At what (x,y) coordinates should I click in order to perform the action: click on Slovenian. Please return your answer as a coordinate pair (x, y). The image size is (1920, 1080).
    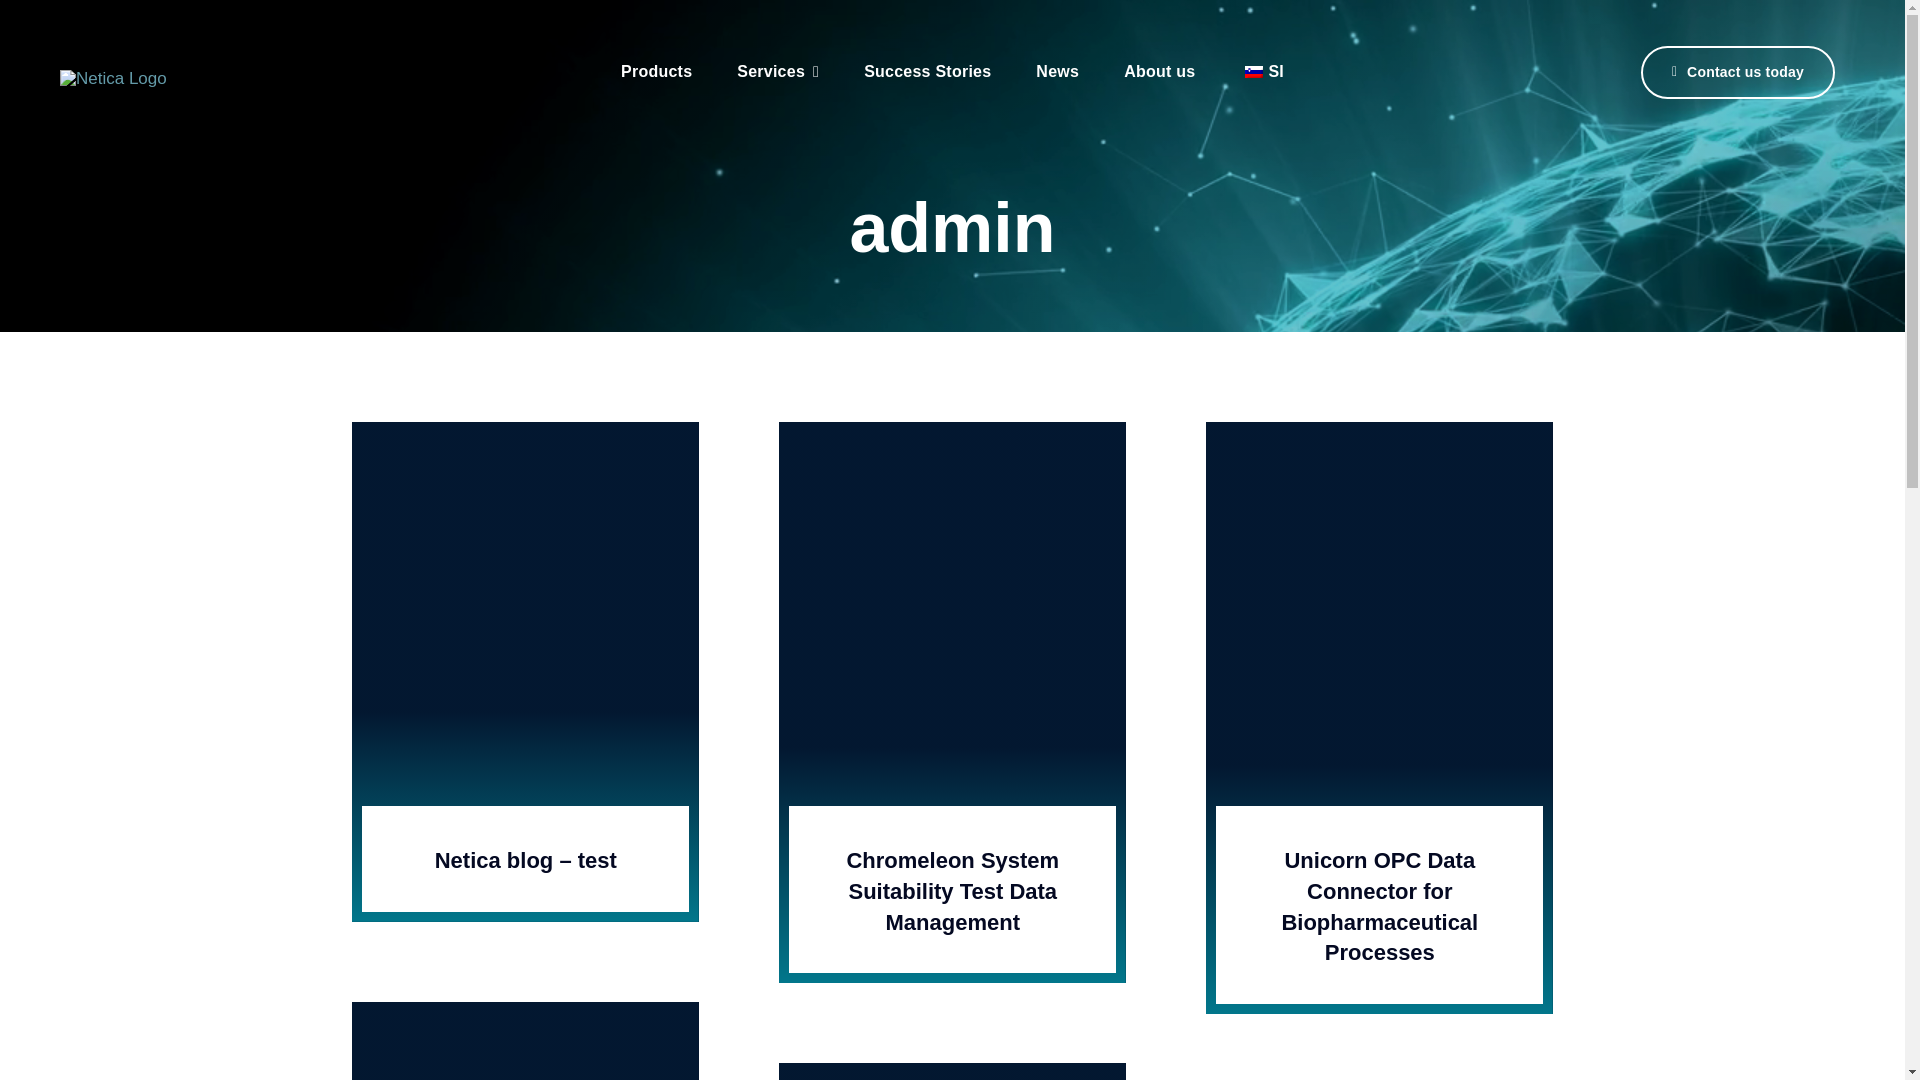
    Looking at the image, I should click on (1254, 71).